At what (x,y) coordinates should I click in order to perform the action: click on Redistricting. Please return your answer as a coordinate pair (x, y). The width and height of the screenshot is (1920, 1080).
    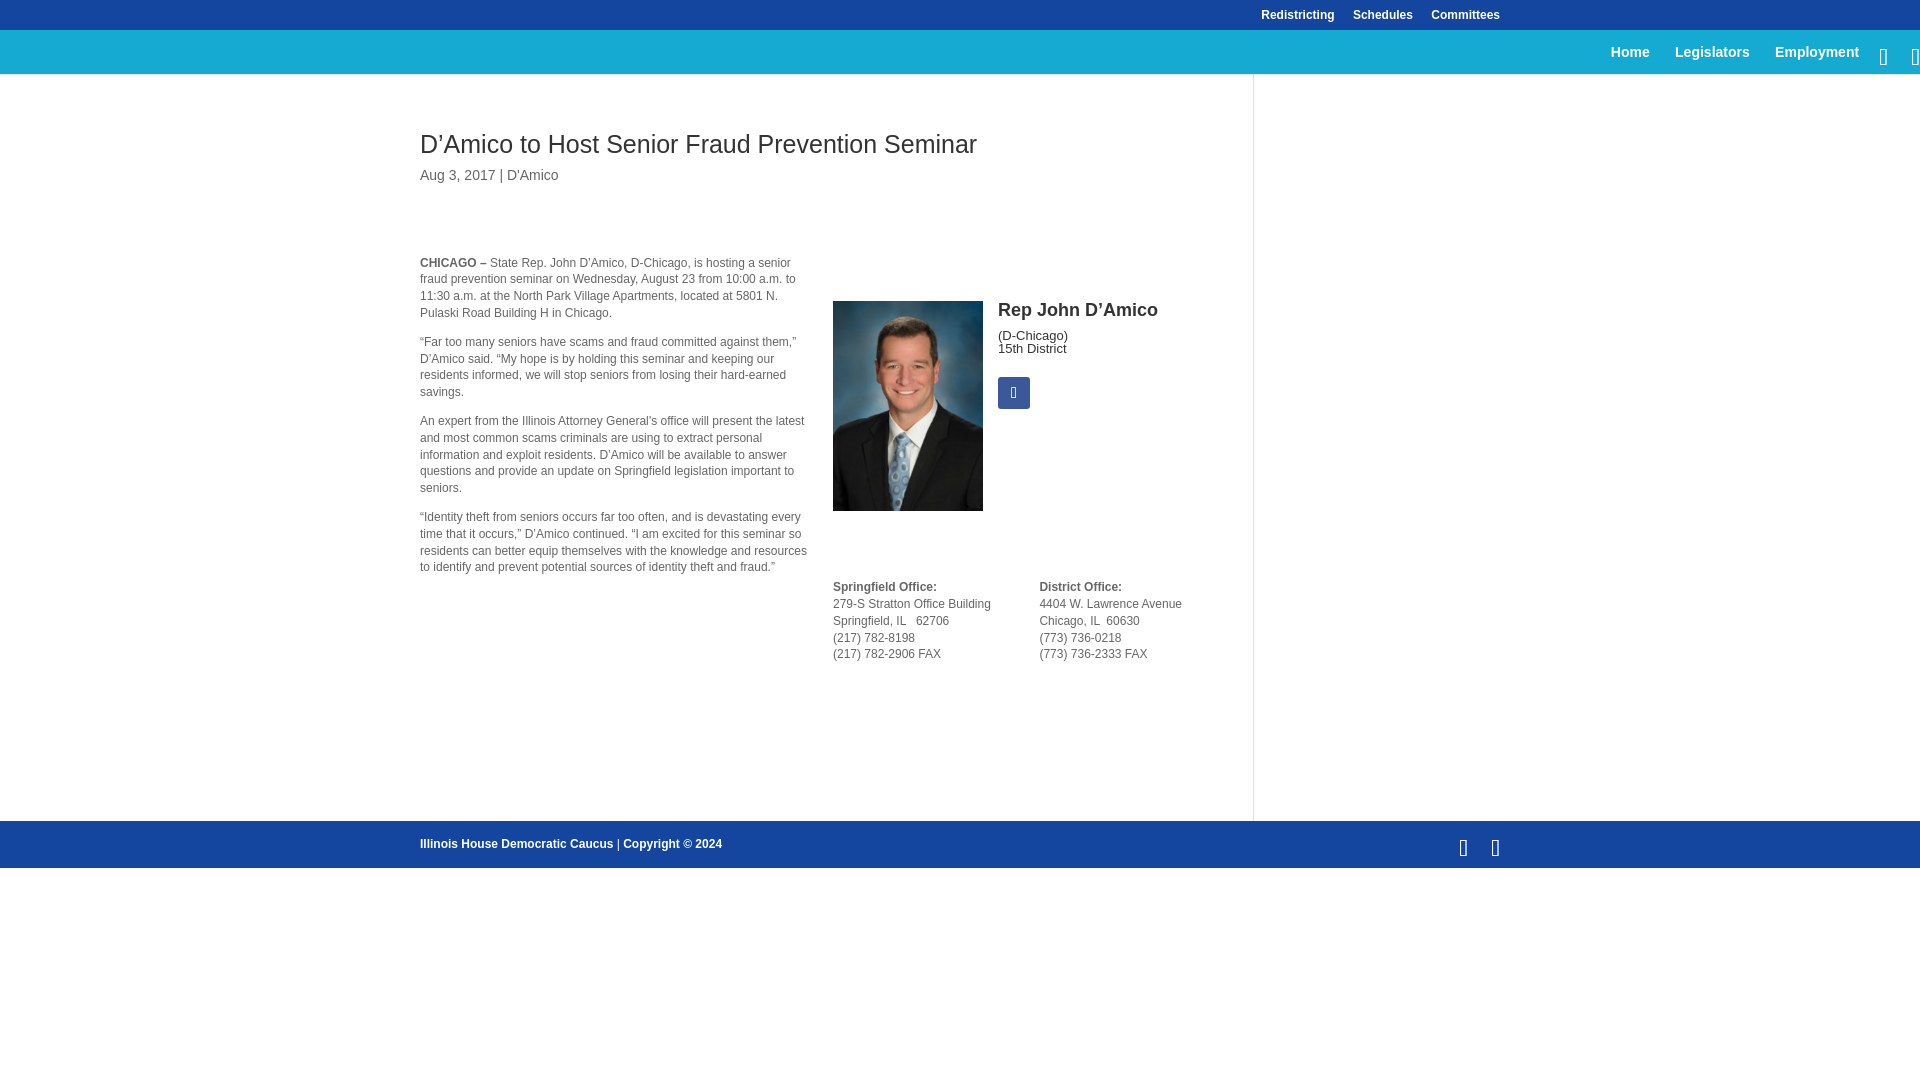
    Looking at the image, I should click on (1298, 19).